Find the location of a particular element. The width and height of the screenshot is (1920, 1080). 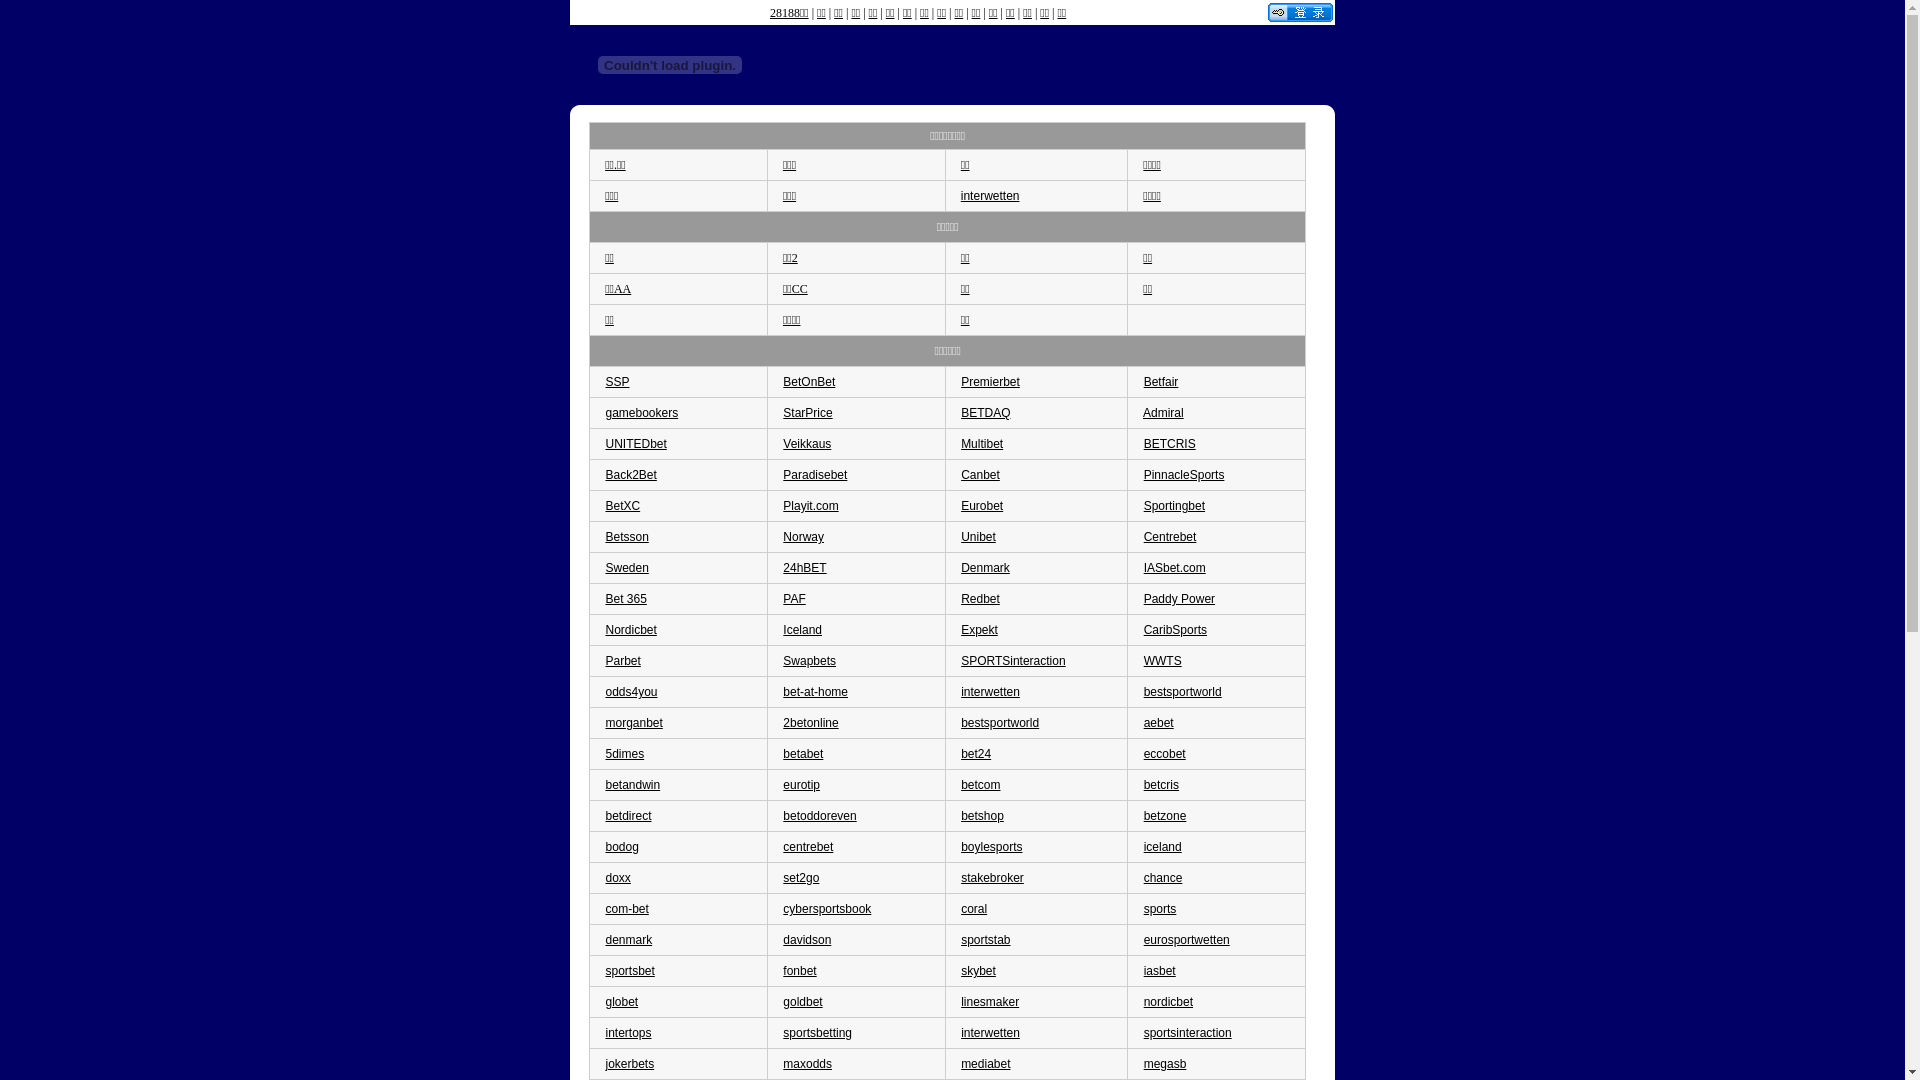

Denmark is located at coordinates (985, 568).